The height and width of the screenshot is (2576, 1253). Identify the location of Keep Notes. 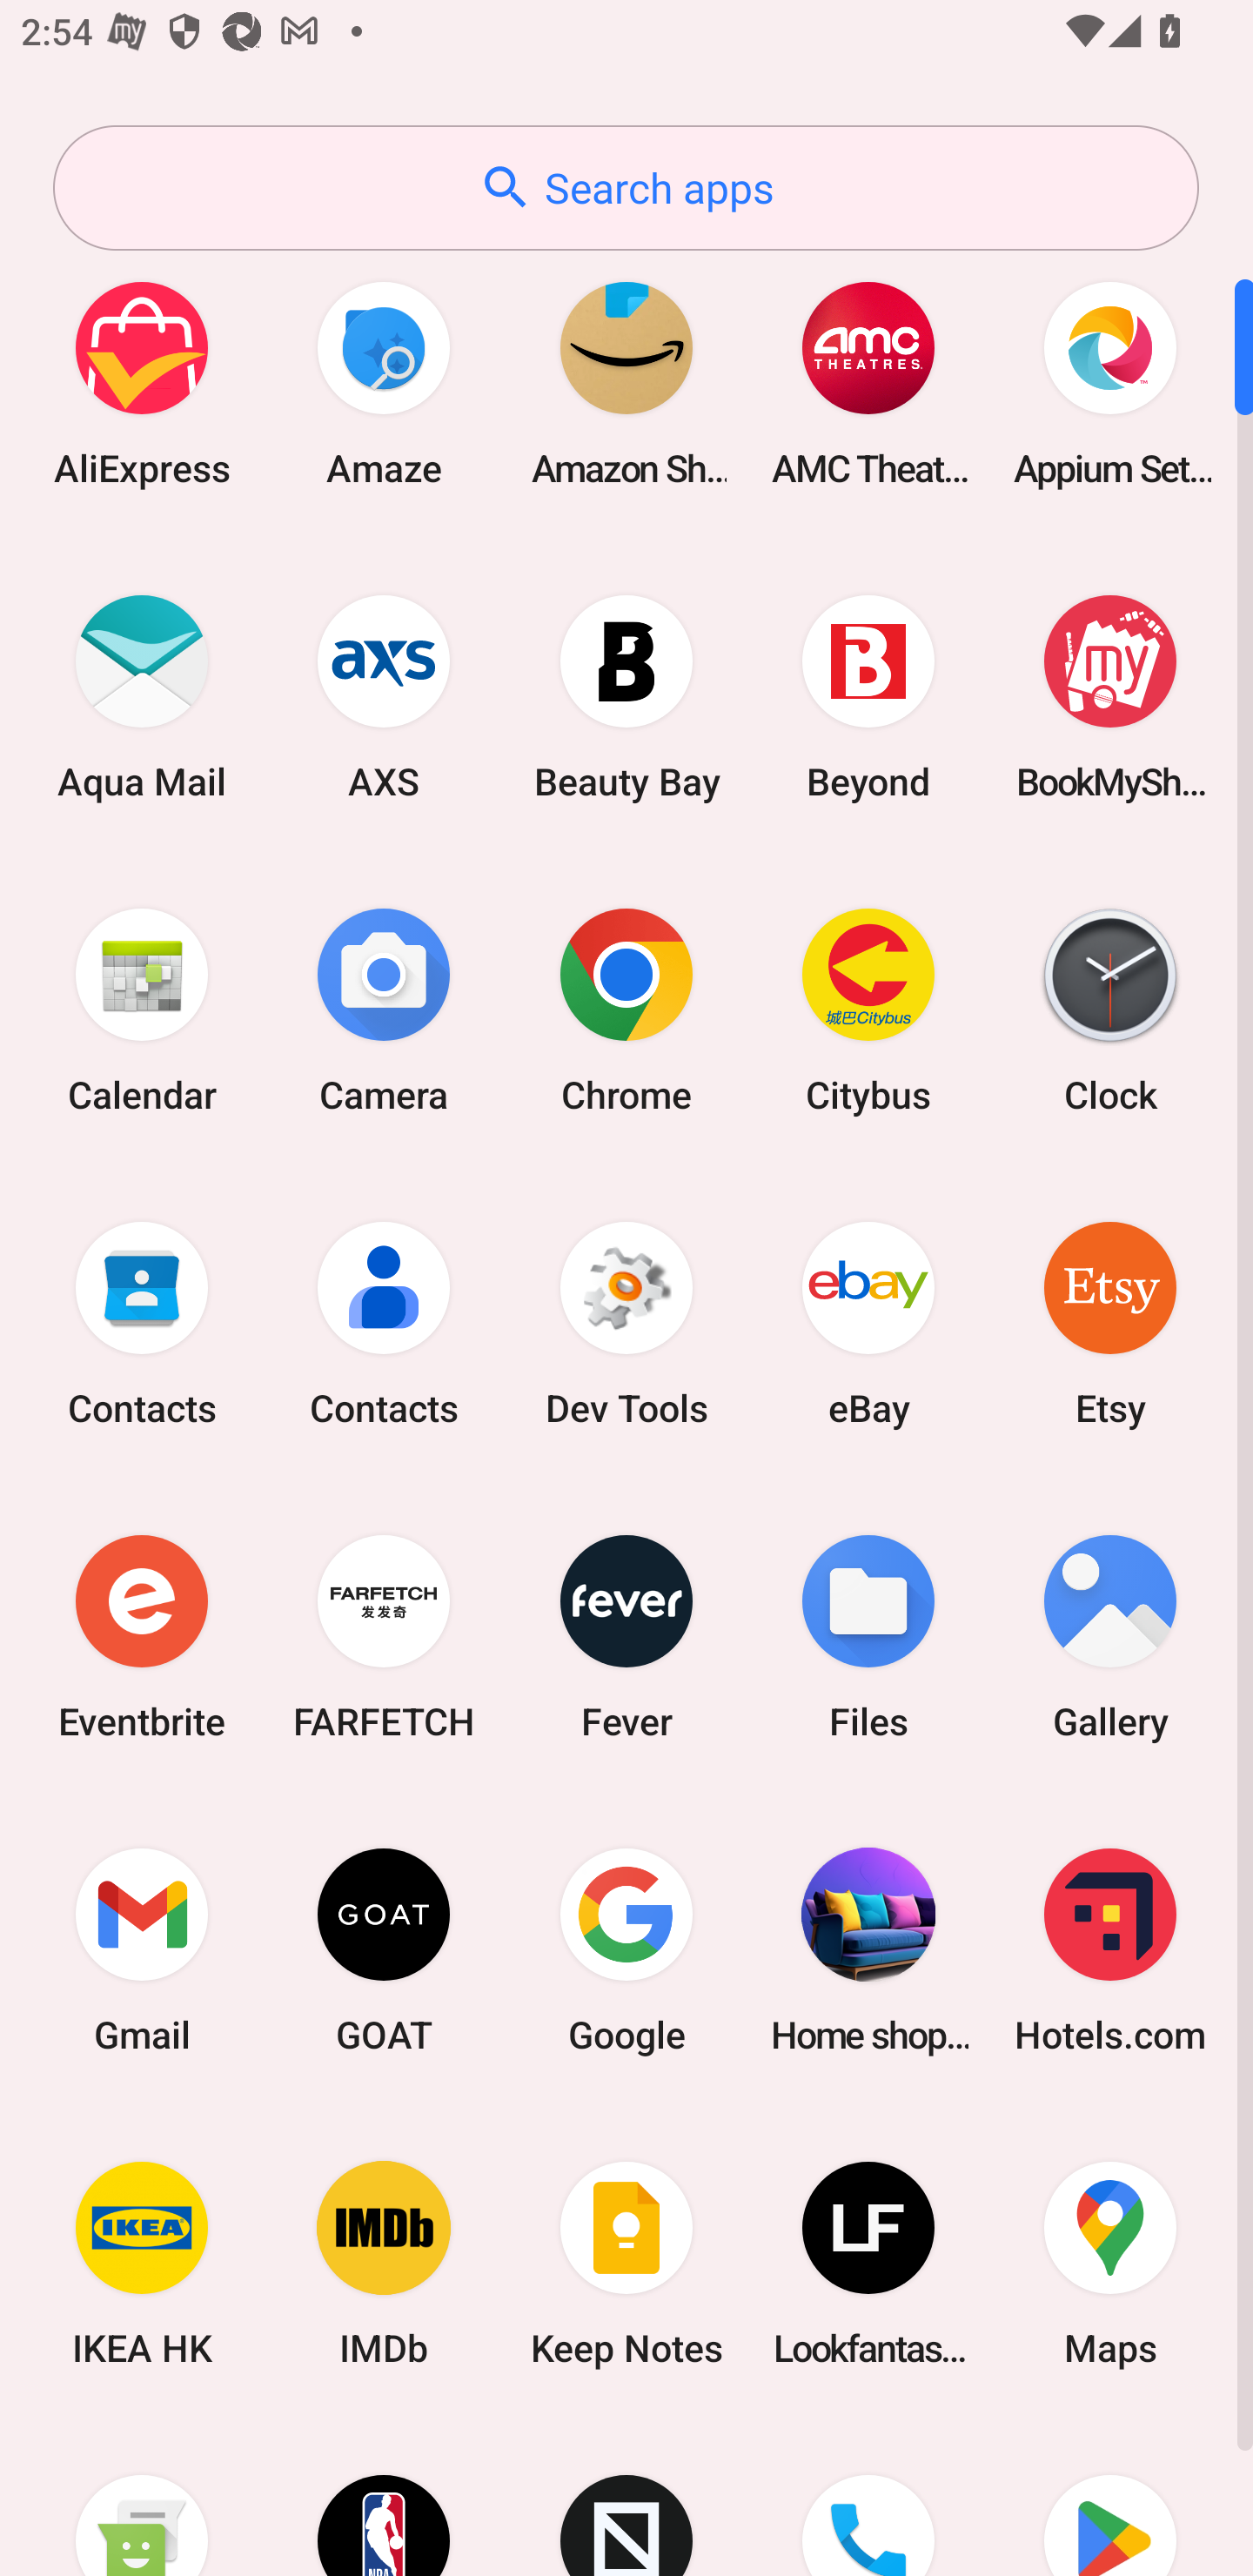
(626, 2264).